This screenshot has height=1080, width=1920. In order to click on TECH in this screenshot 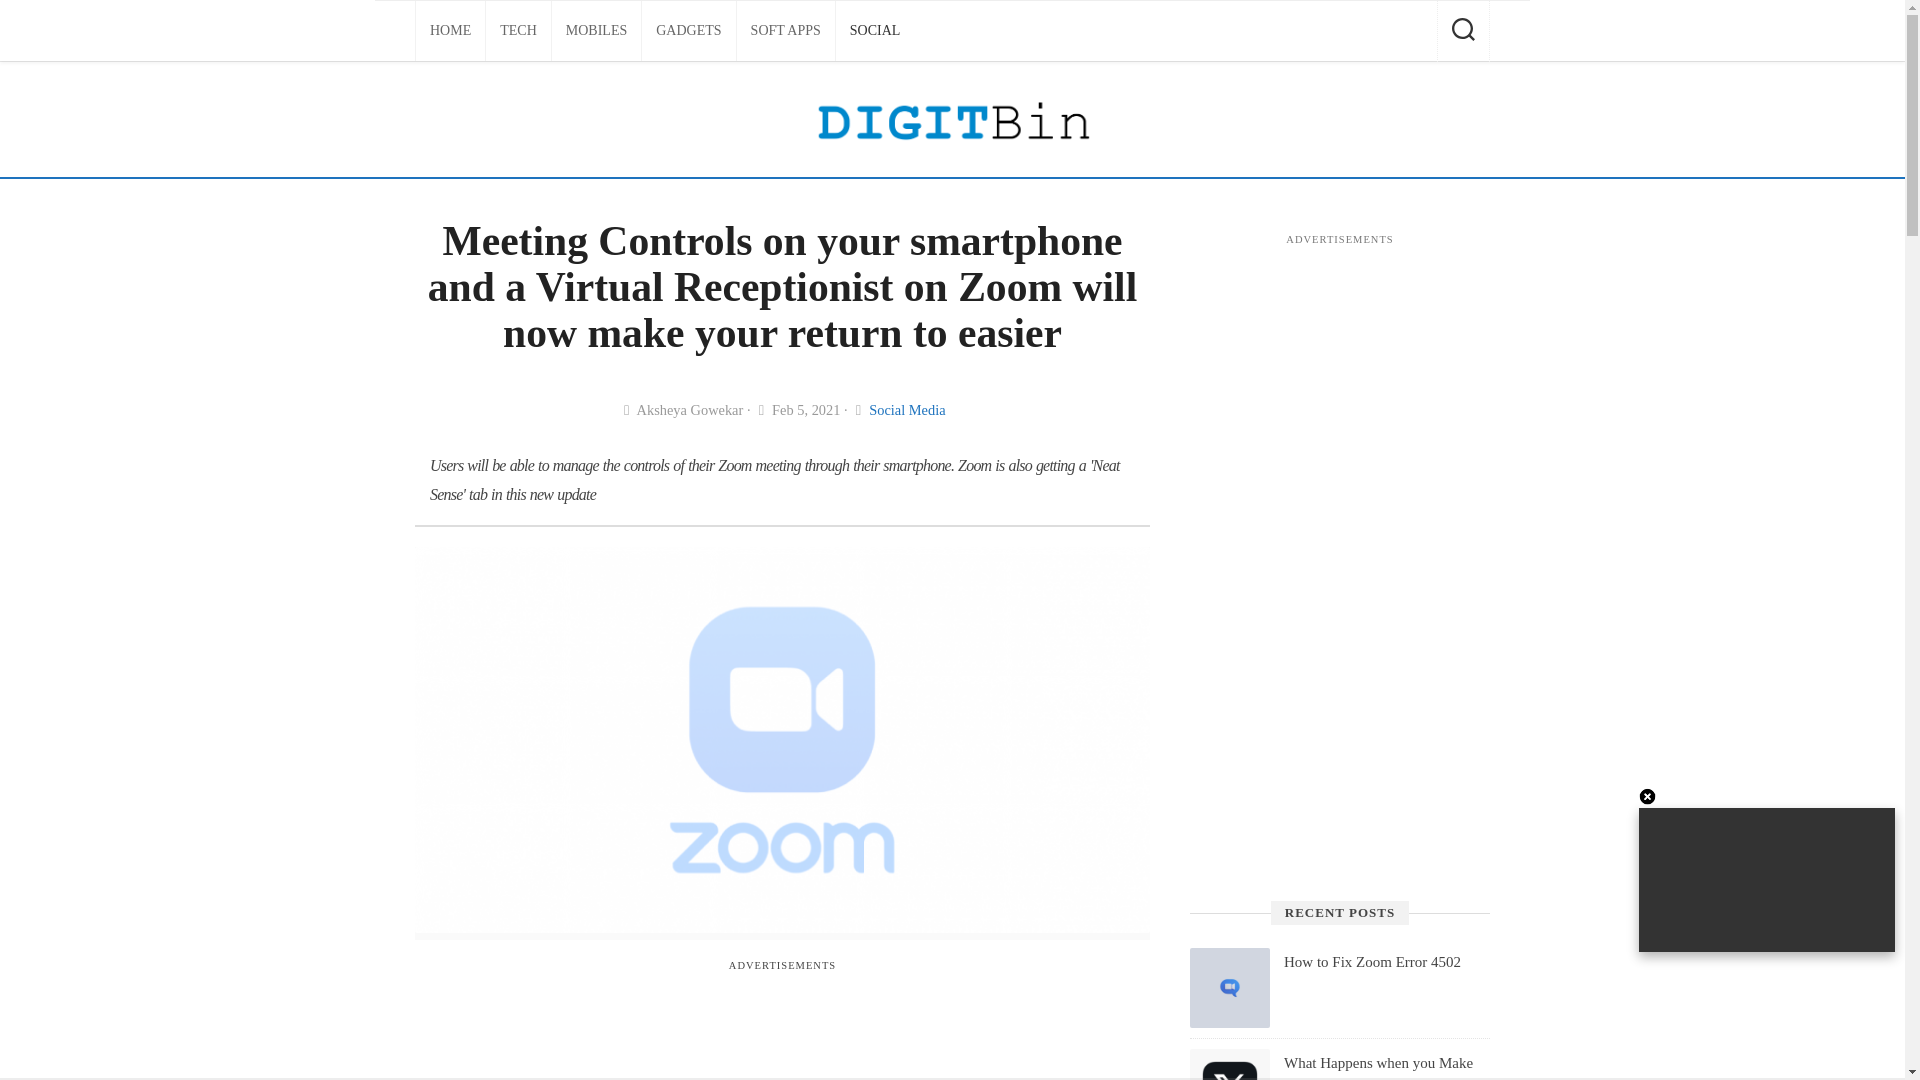, I will do `click(518, 30)`.